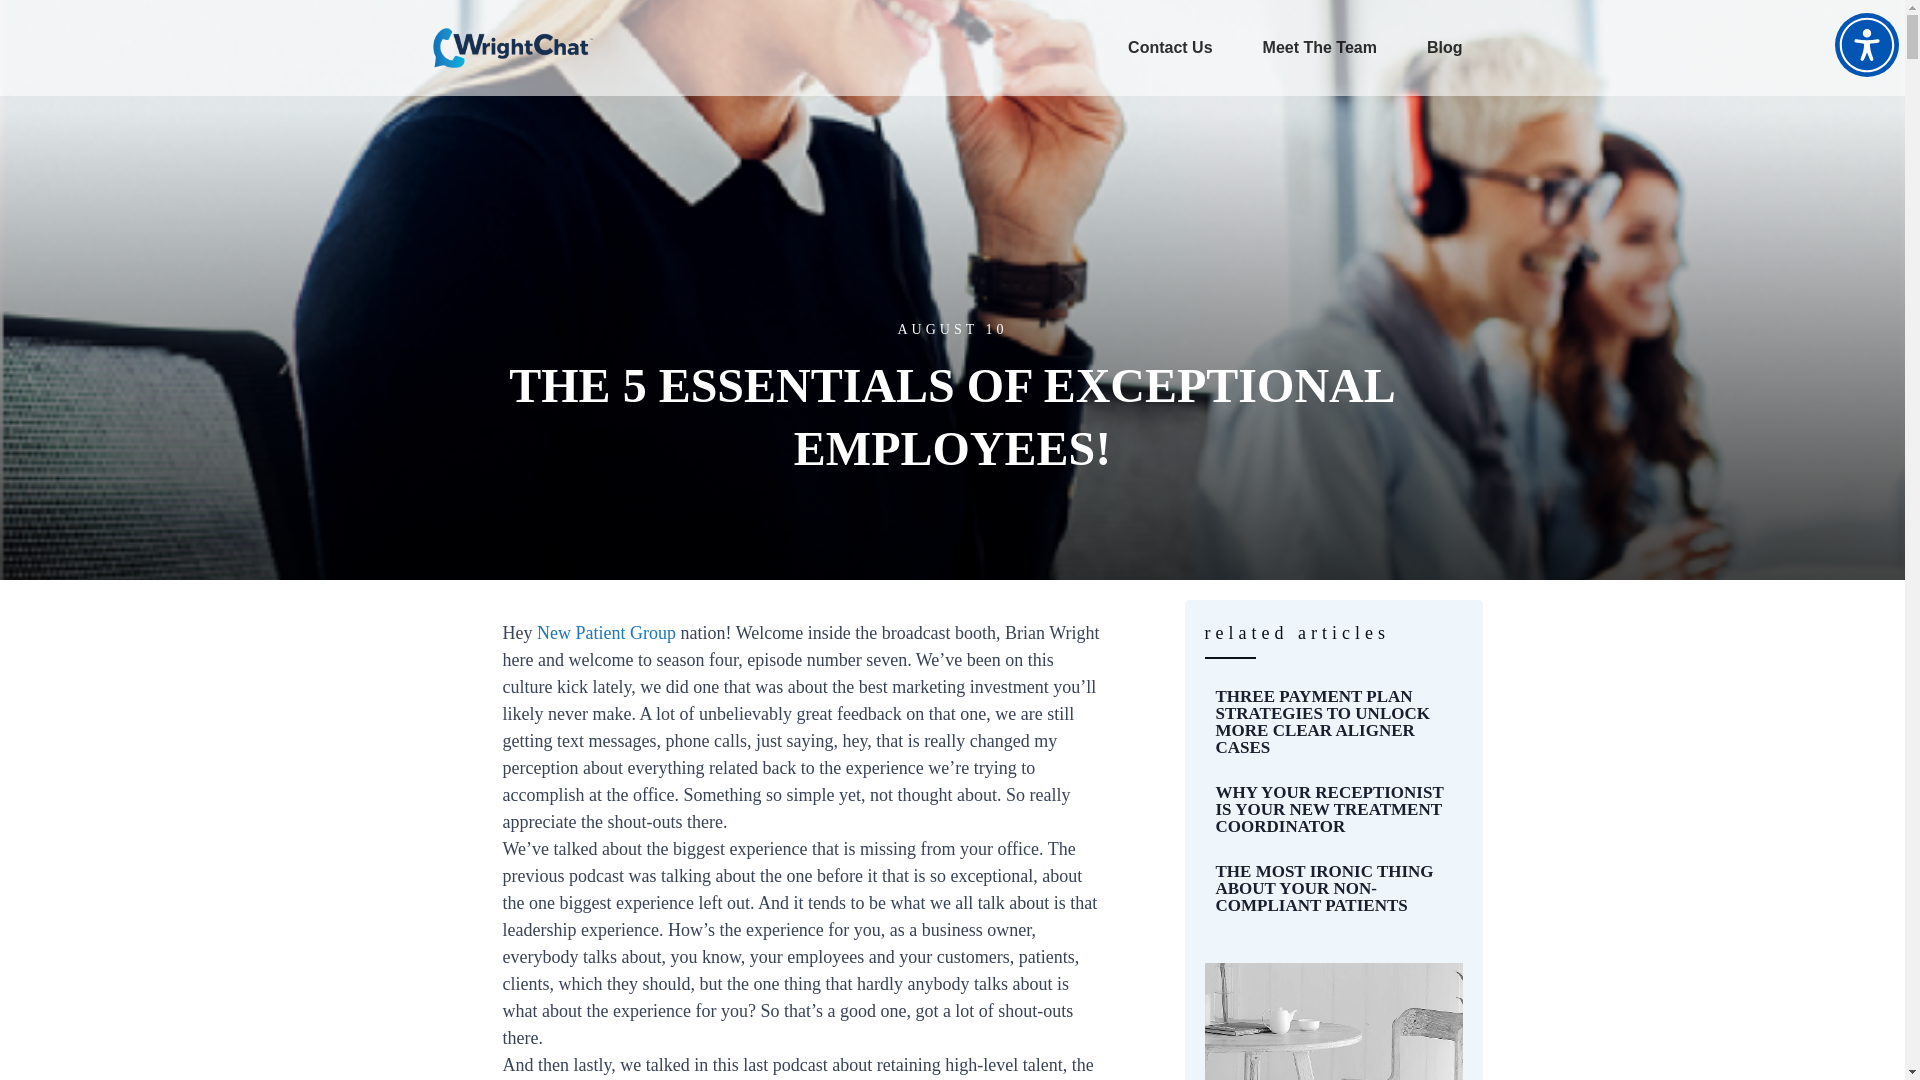 The width and height of the screenshot is (1920, 1080). Describe the element at coordinates (1170, 48) in the screenshot. I see `Contact Us` at that location.